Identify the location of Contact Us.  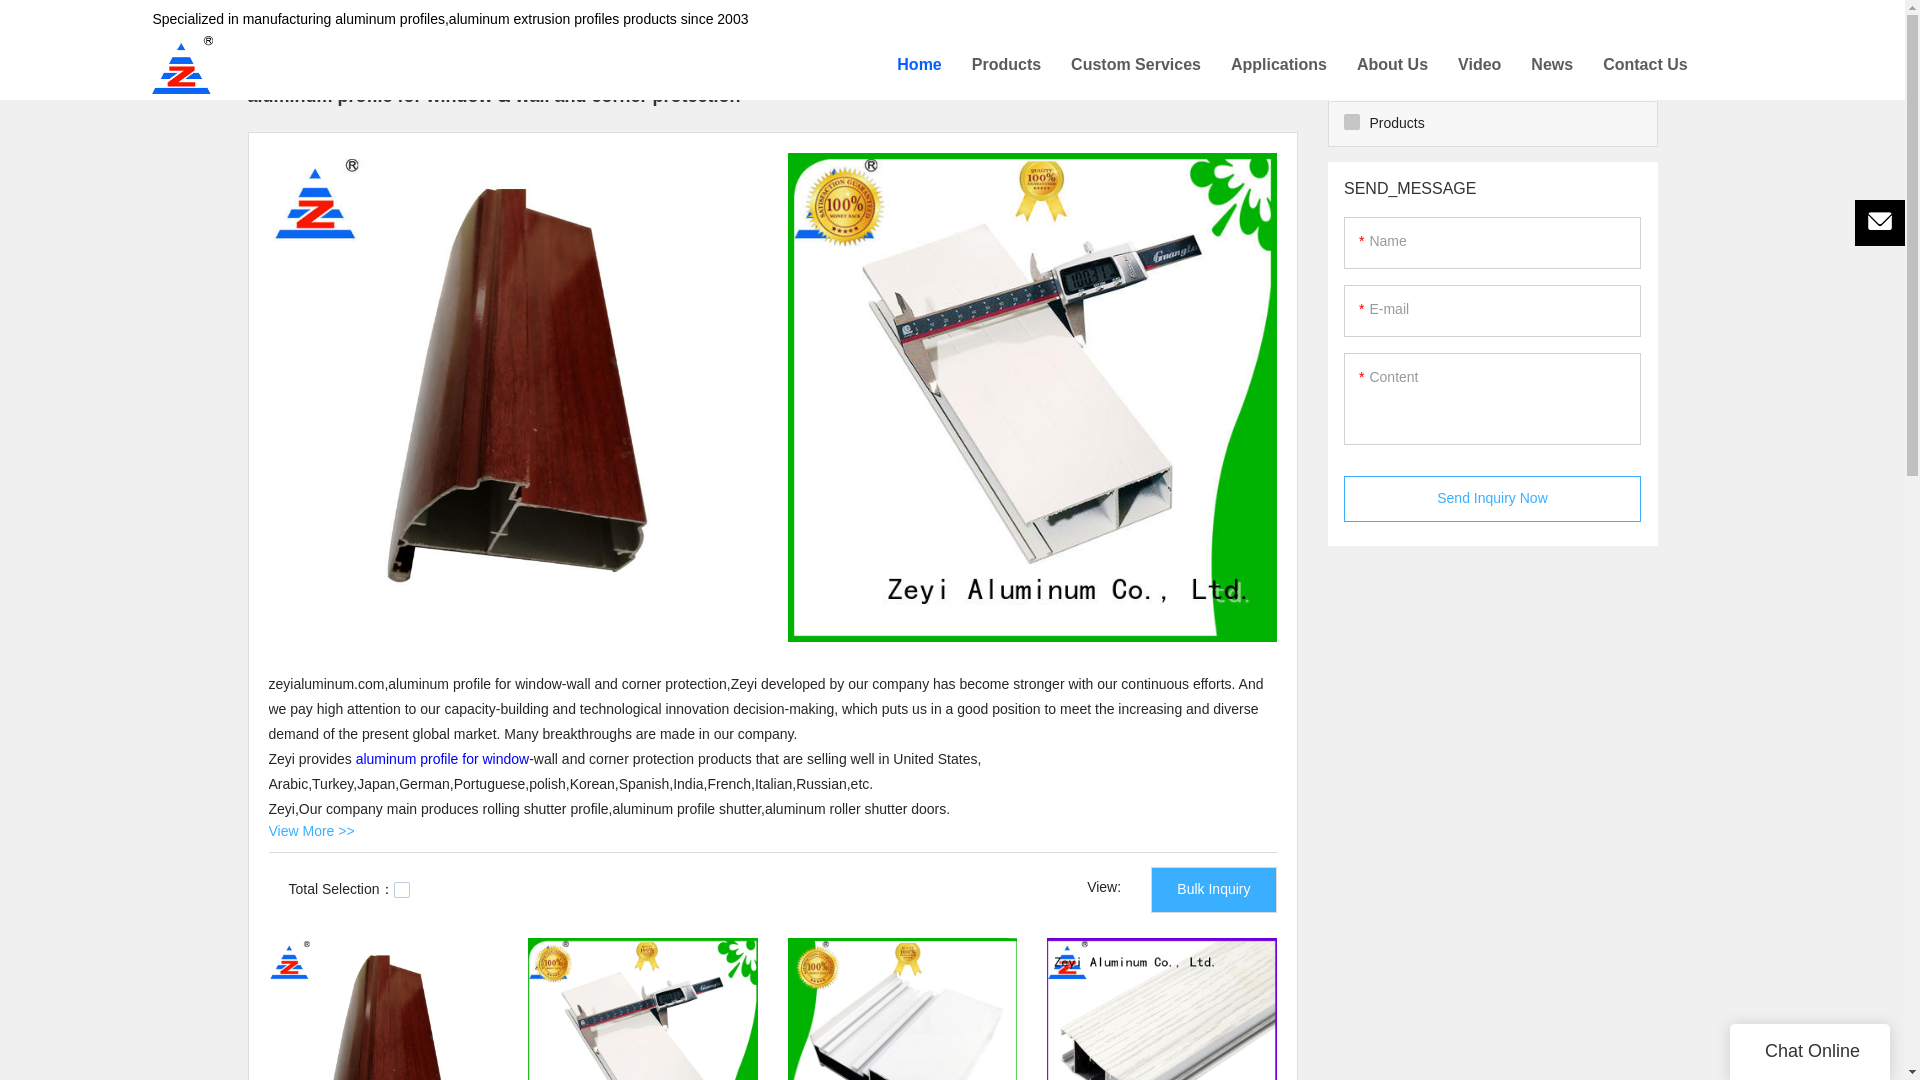
(1645, 65).